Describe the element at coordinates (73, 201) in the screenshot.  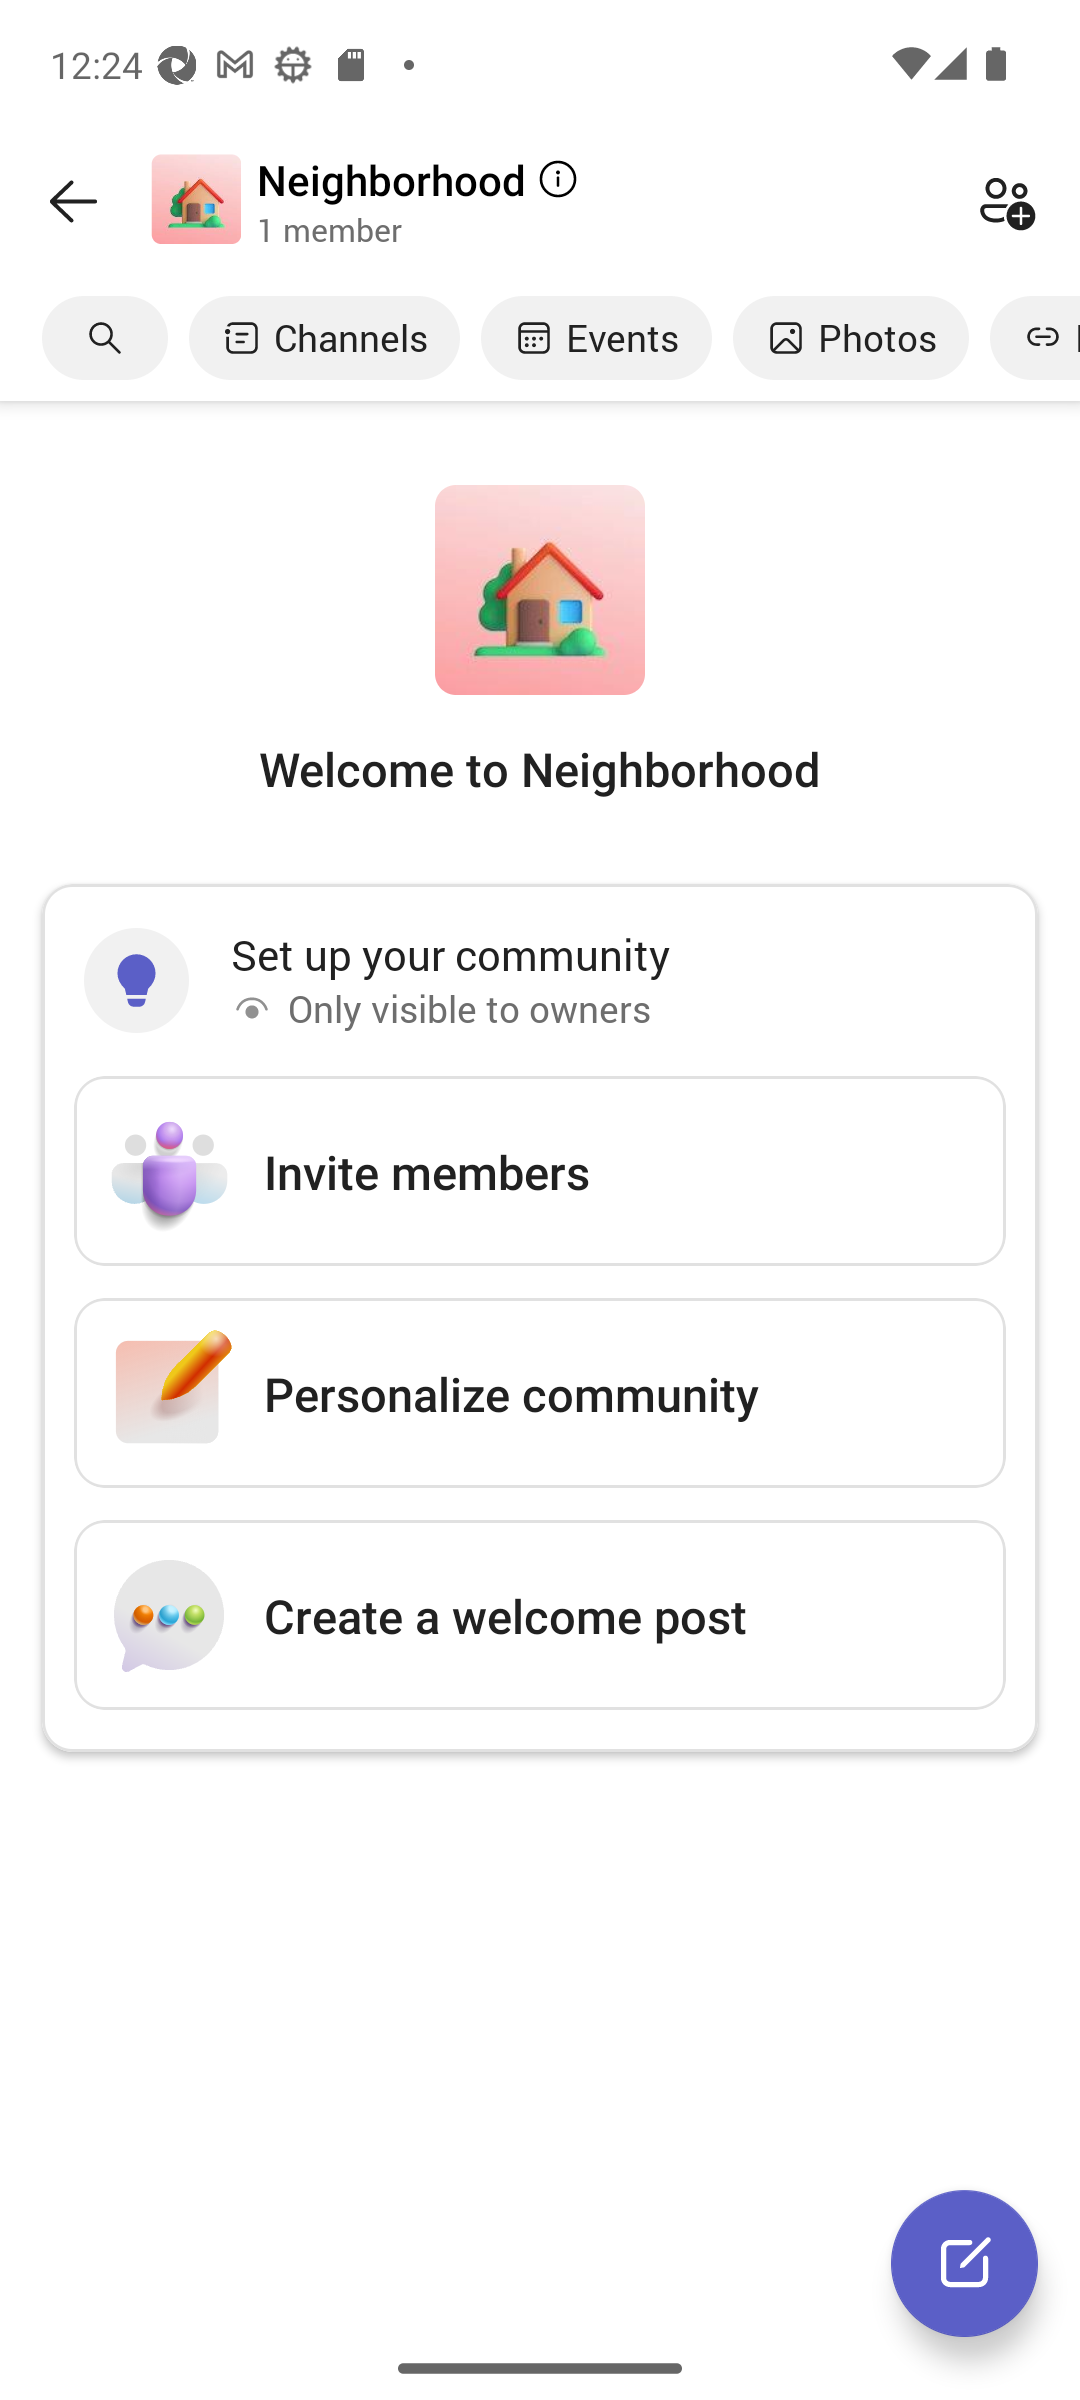
I see `Back` at that location.